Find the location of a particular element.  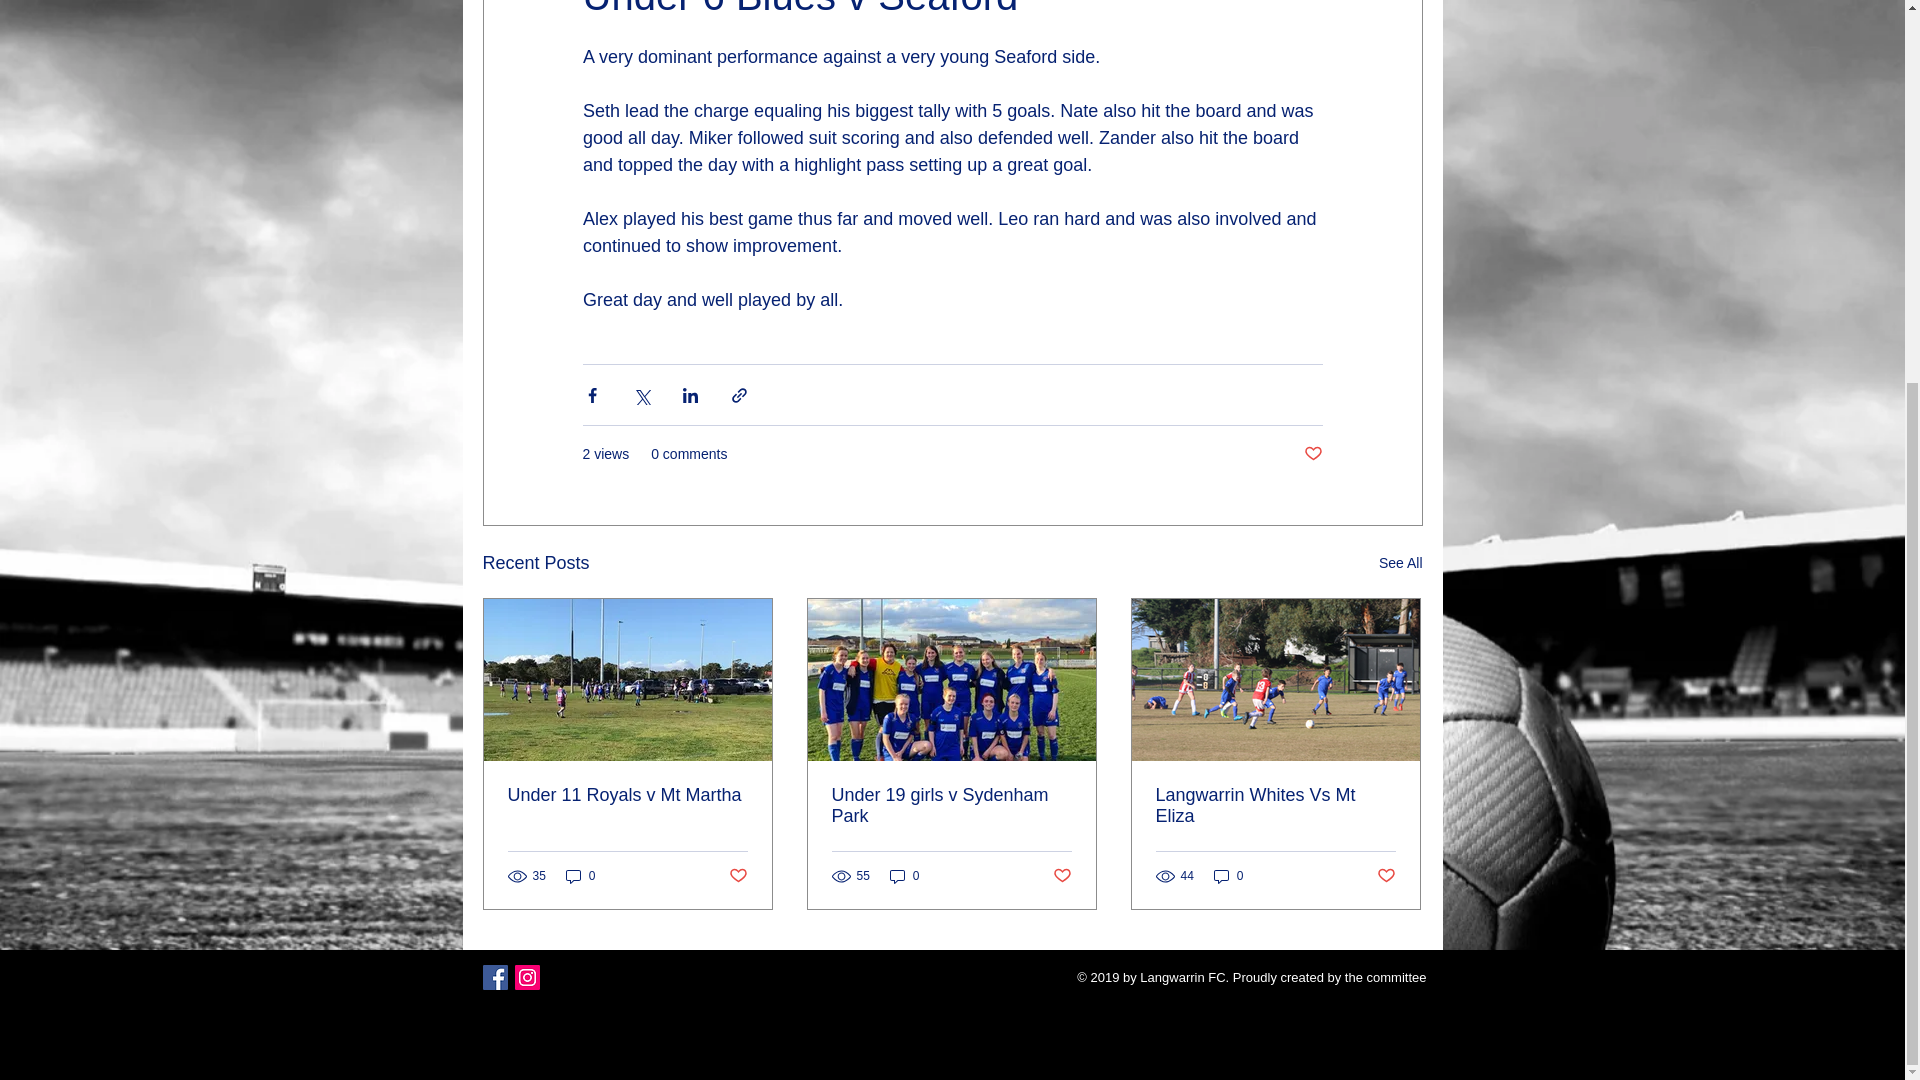

Post not marked as liked is located at coordinates (736, 875).